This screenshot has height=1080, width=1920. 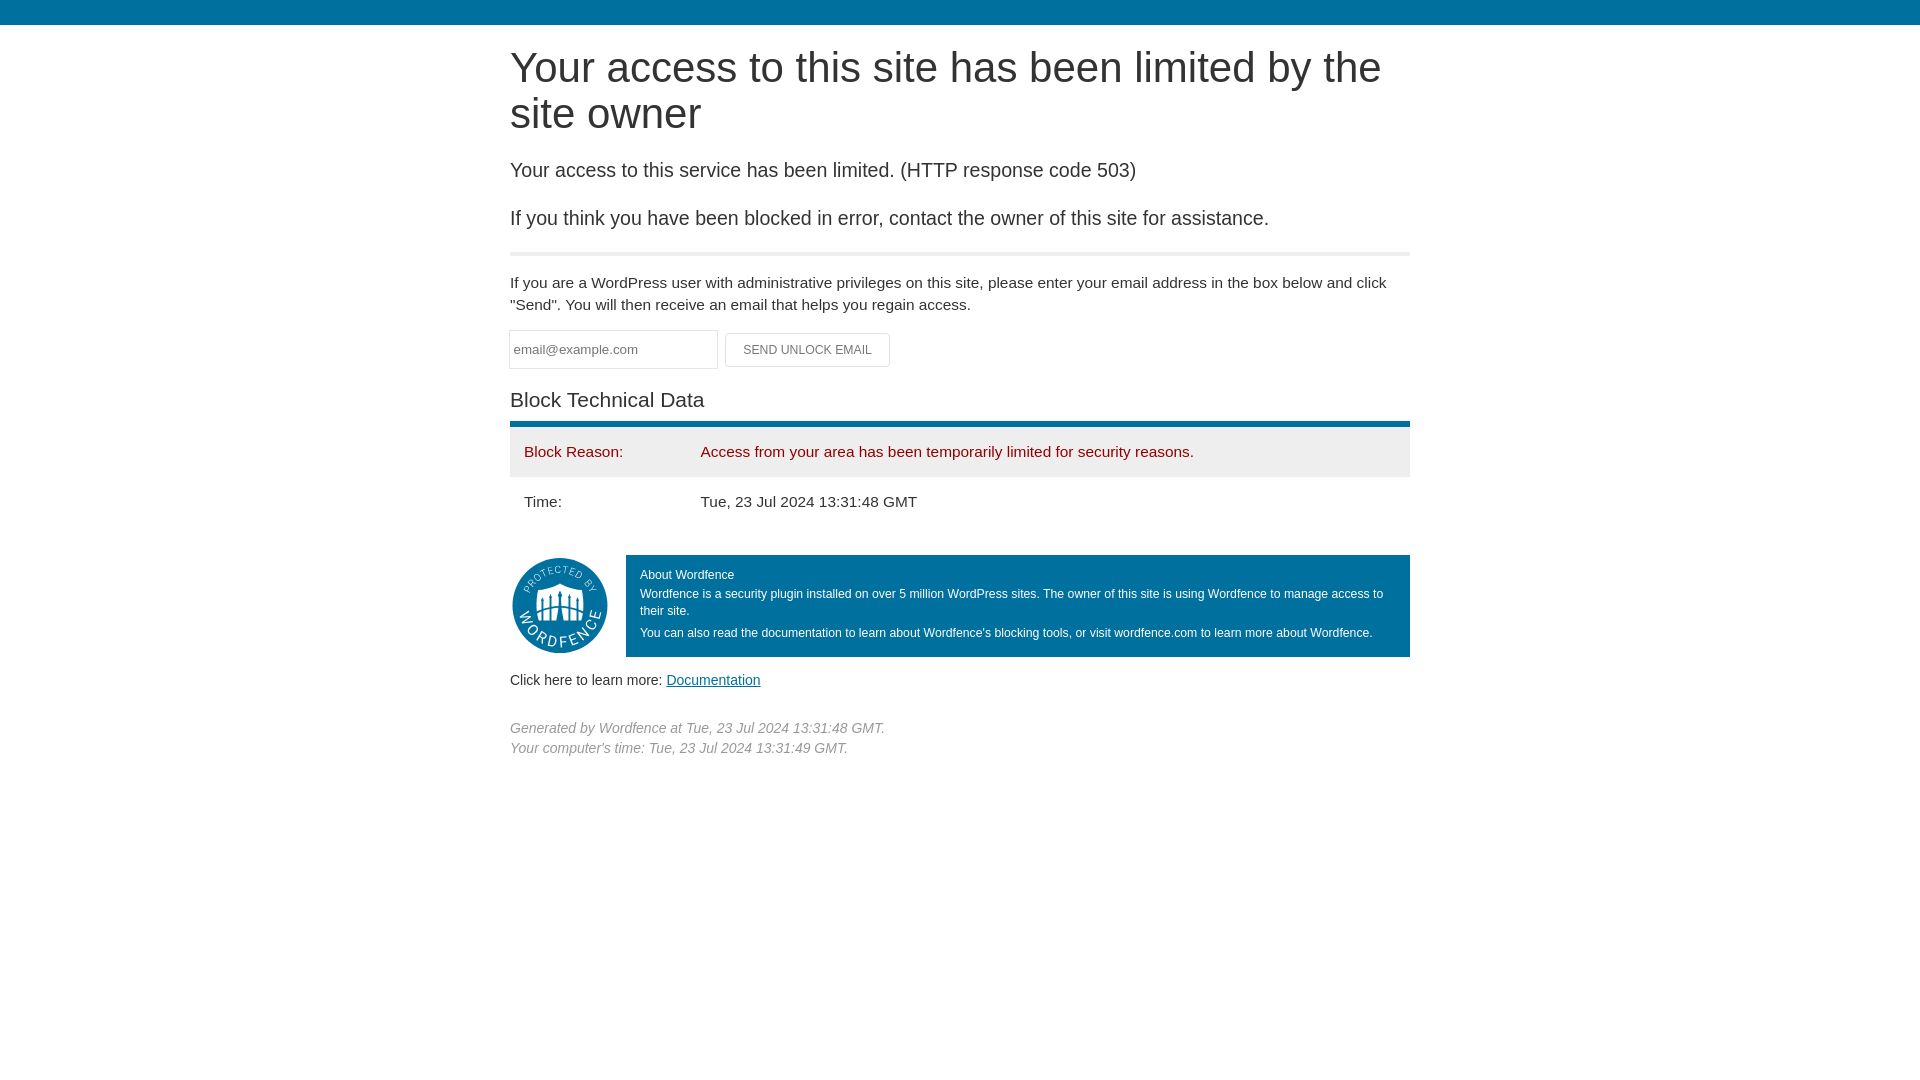 I want to click on Send Unlock Email, so click(x=808, y=350).